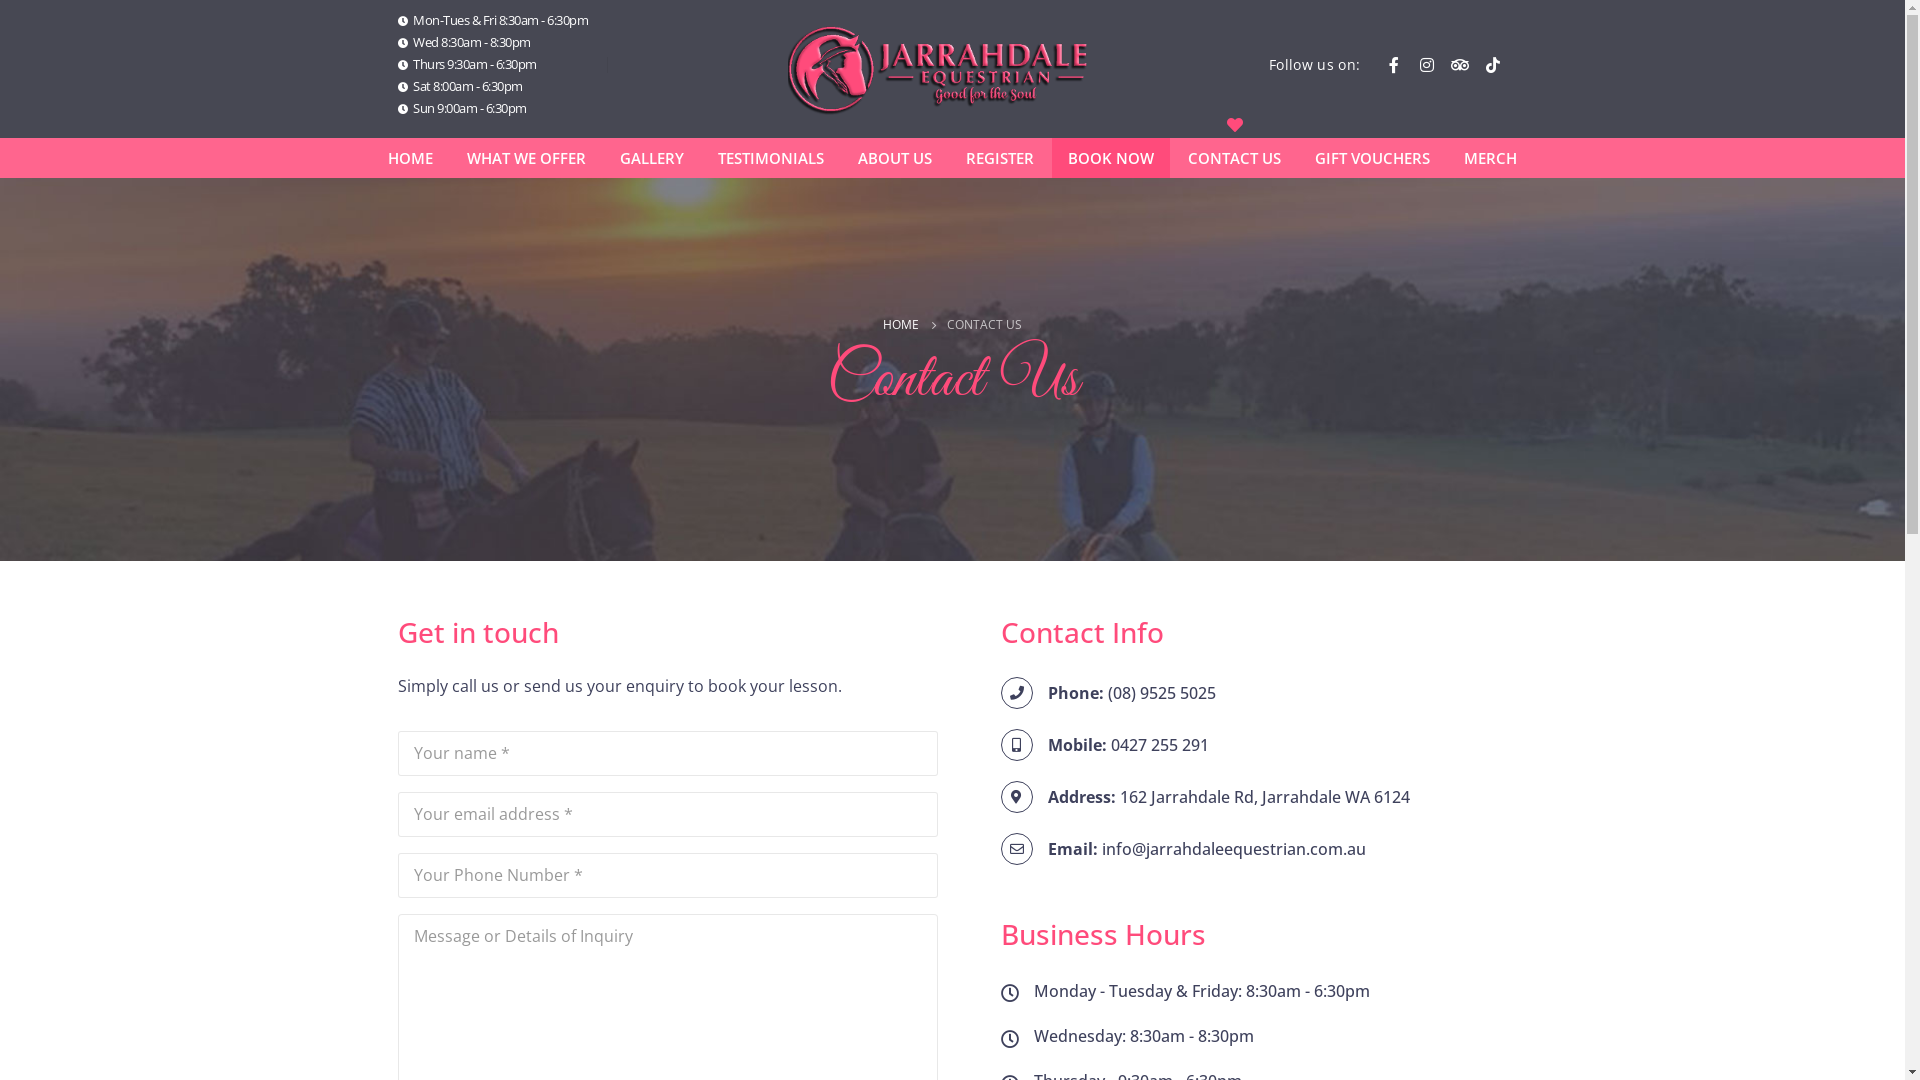 The image size is (1920, 1080). Describe the element at coordinates (901, 324) in the screenshot. I see `HOME` at that location.